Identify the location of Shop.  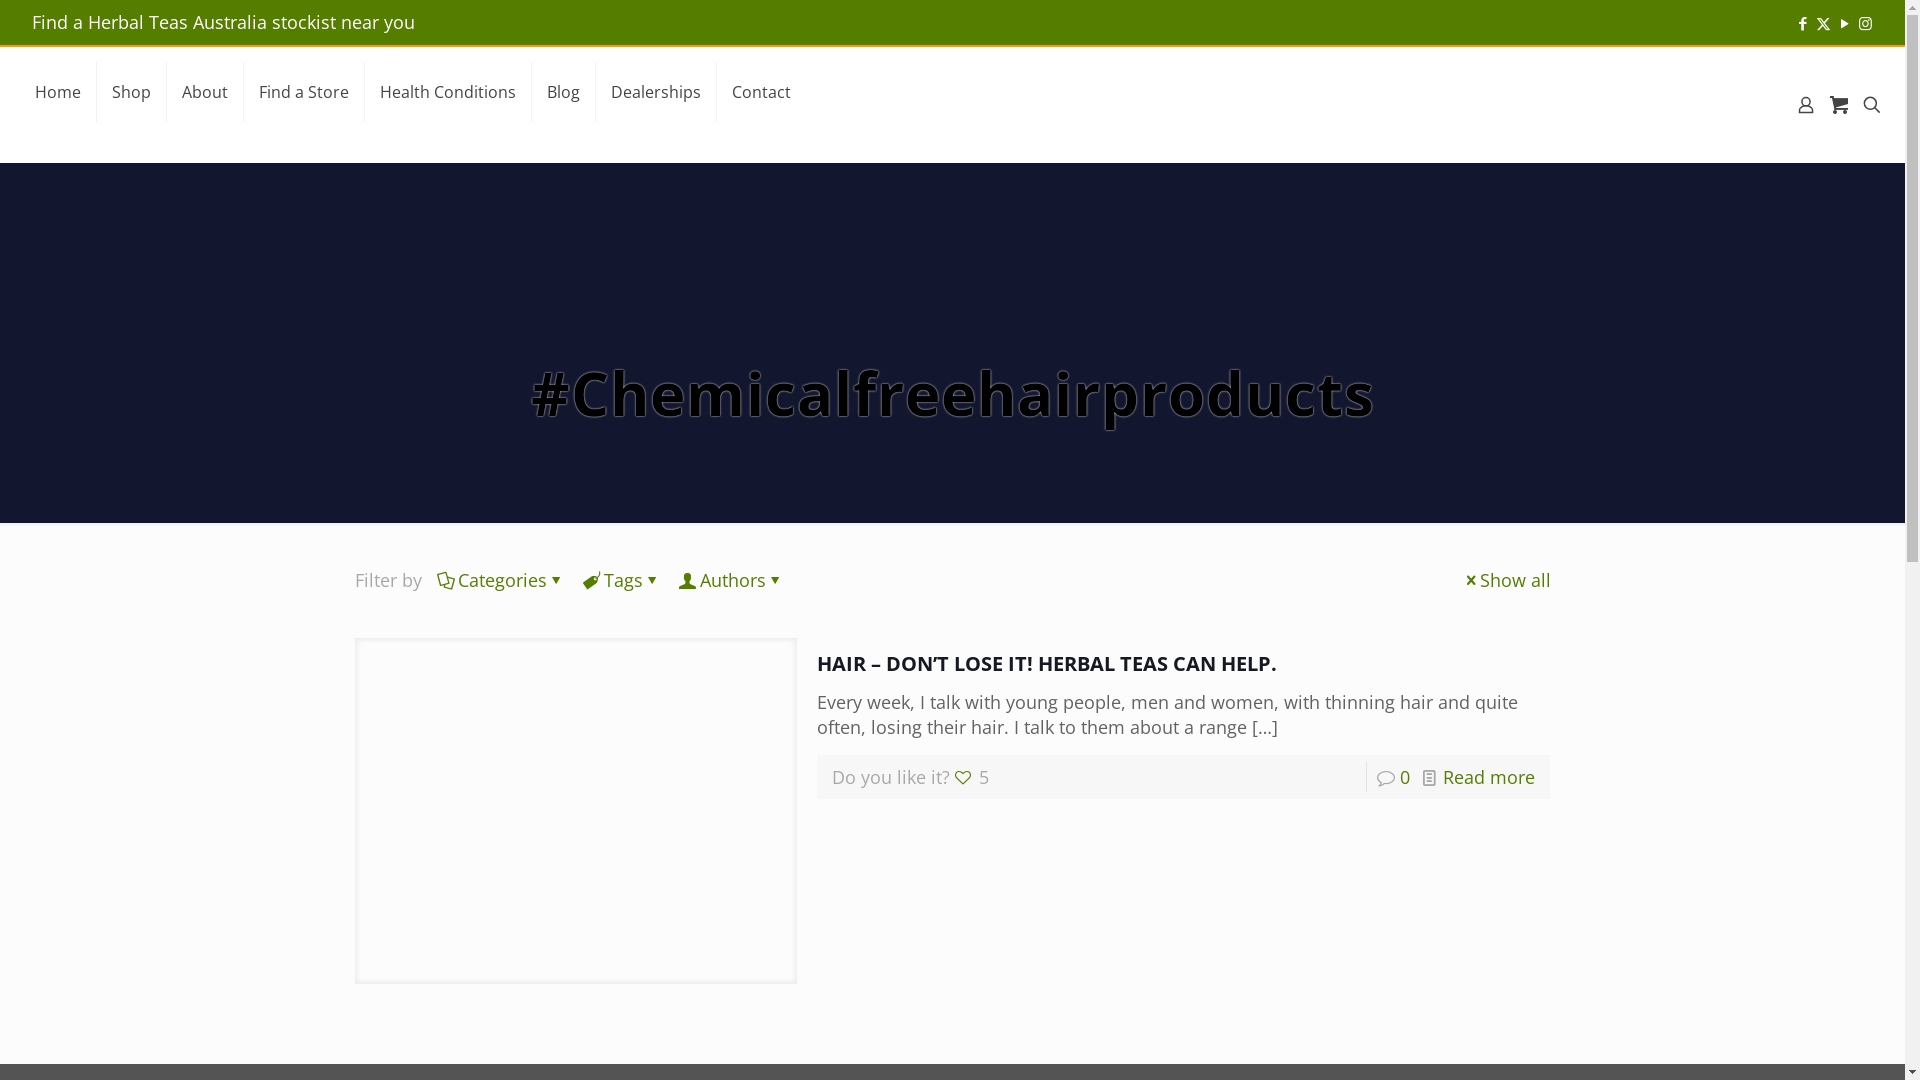
(132, 92).